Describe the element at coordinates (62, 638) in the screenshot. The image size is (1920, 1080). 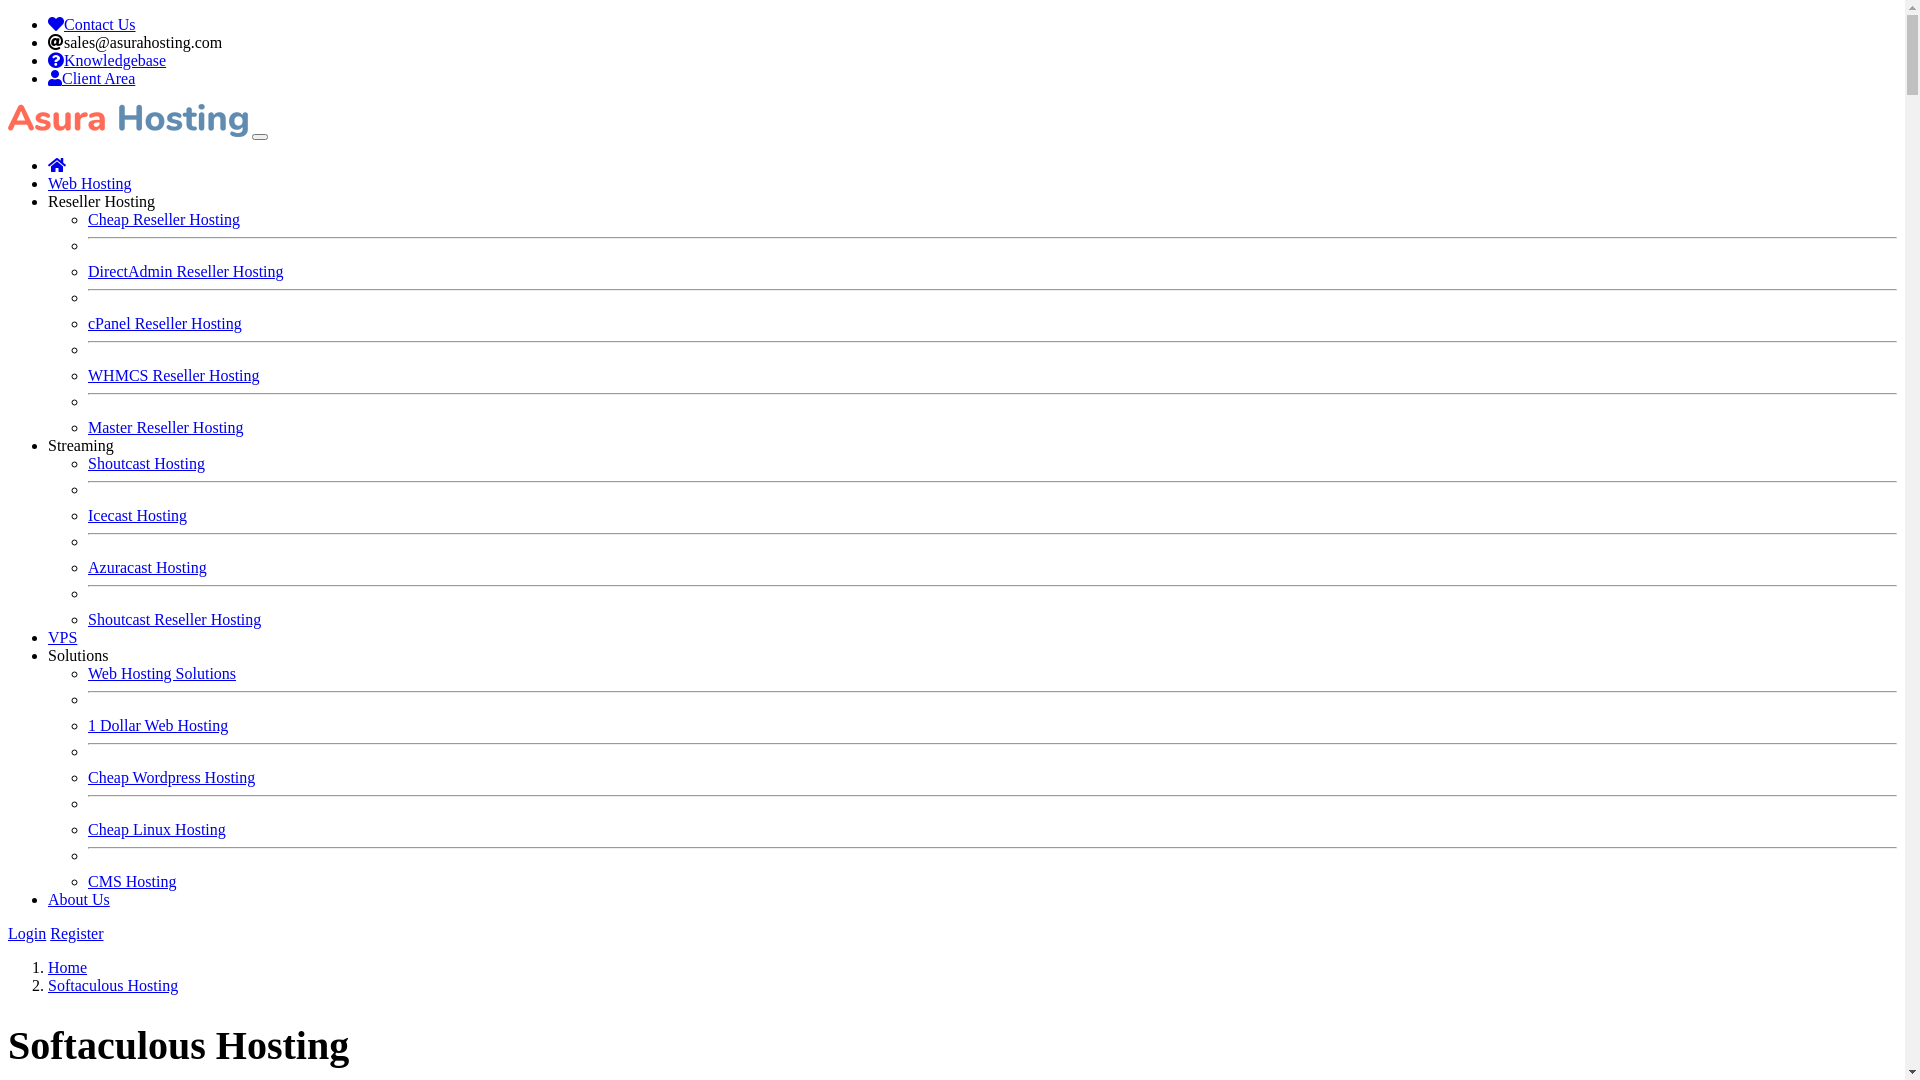
I see `VPS` at that location.